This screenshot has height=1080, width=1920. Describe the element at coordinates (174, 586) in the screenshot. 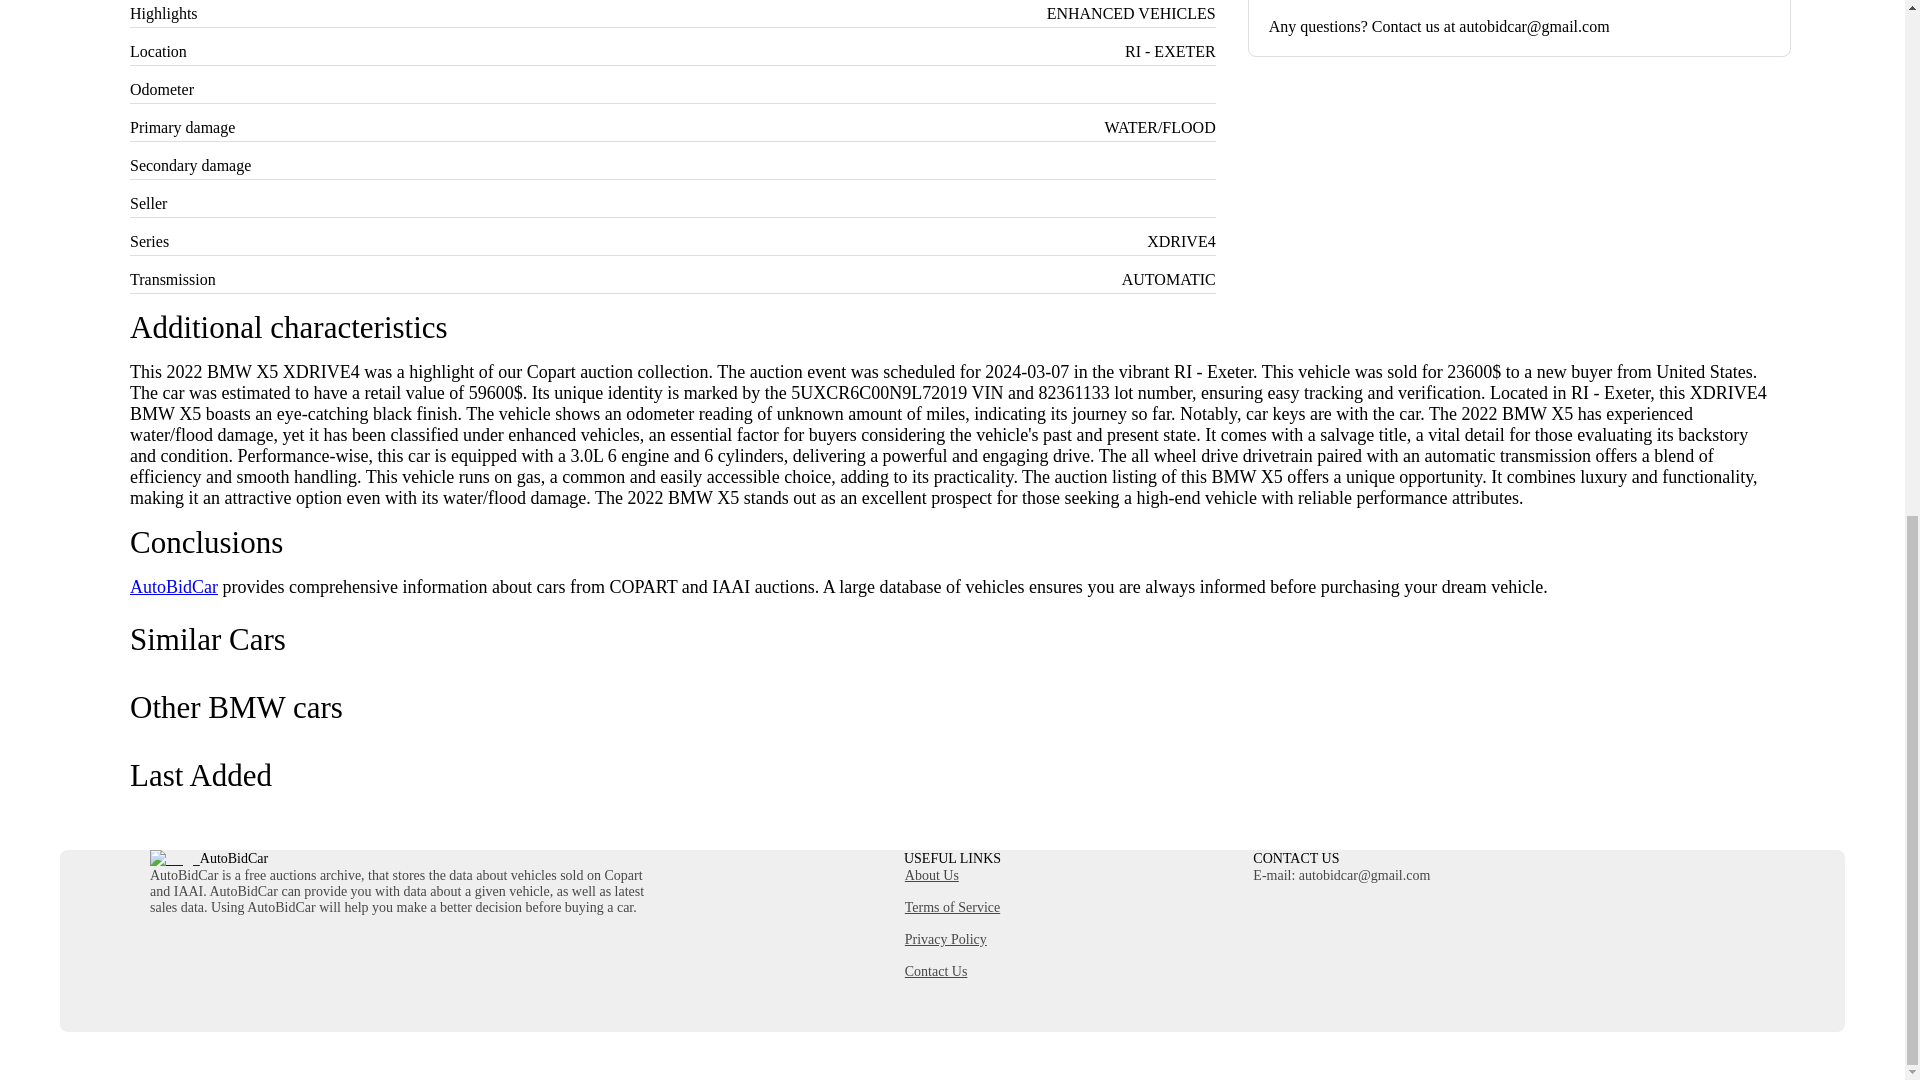

I see `AutoBidCar` at that location.